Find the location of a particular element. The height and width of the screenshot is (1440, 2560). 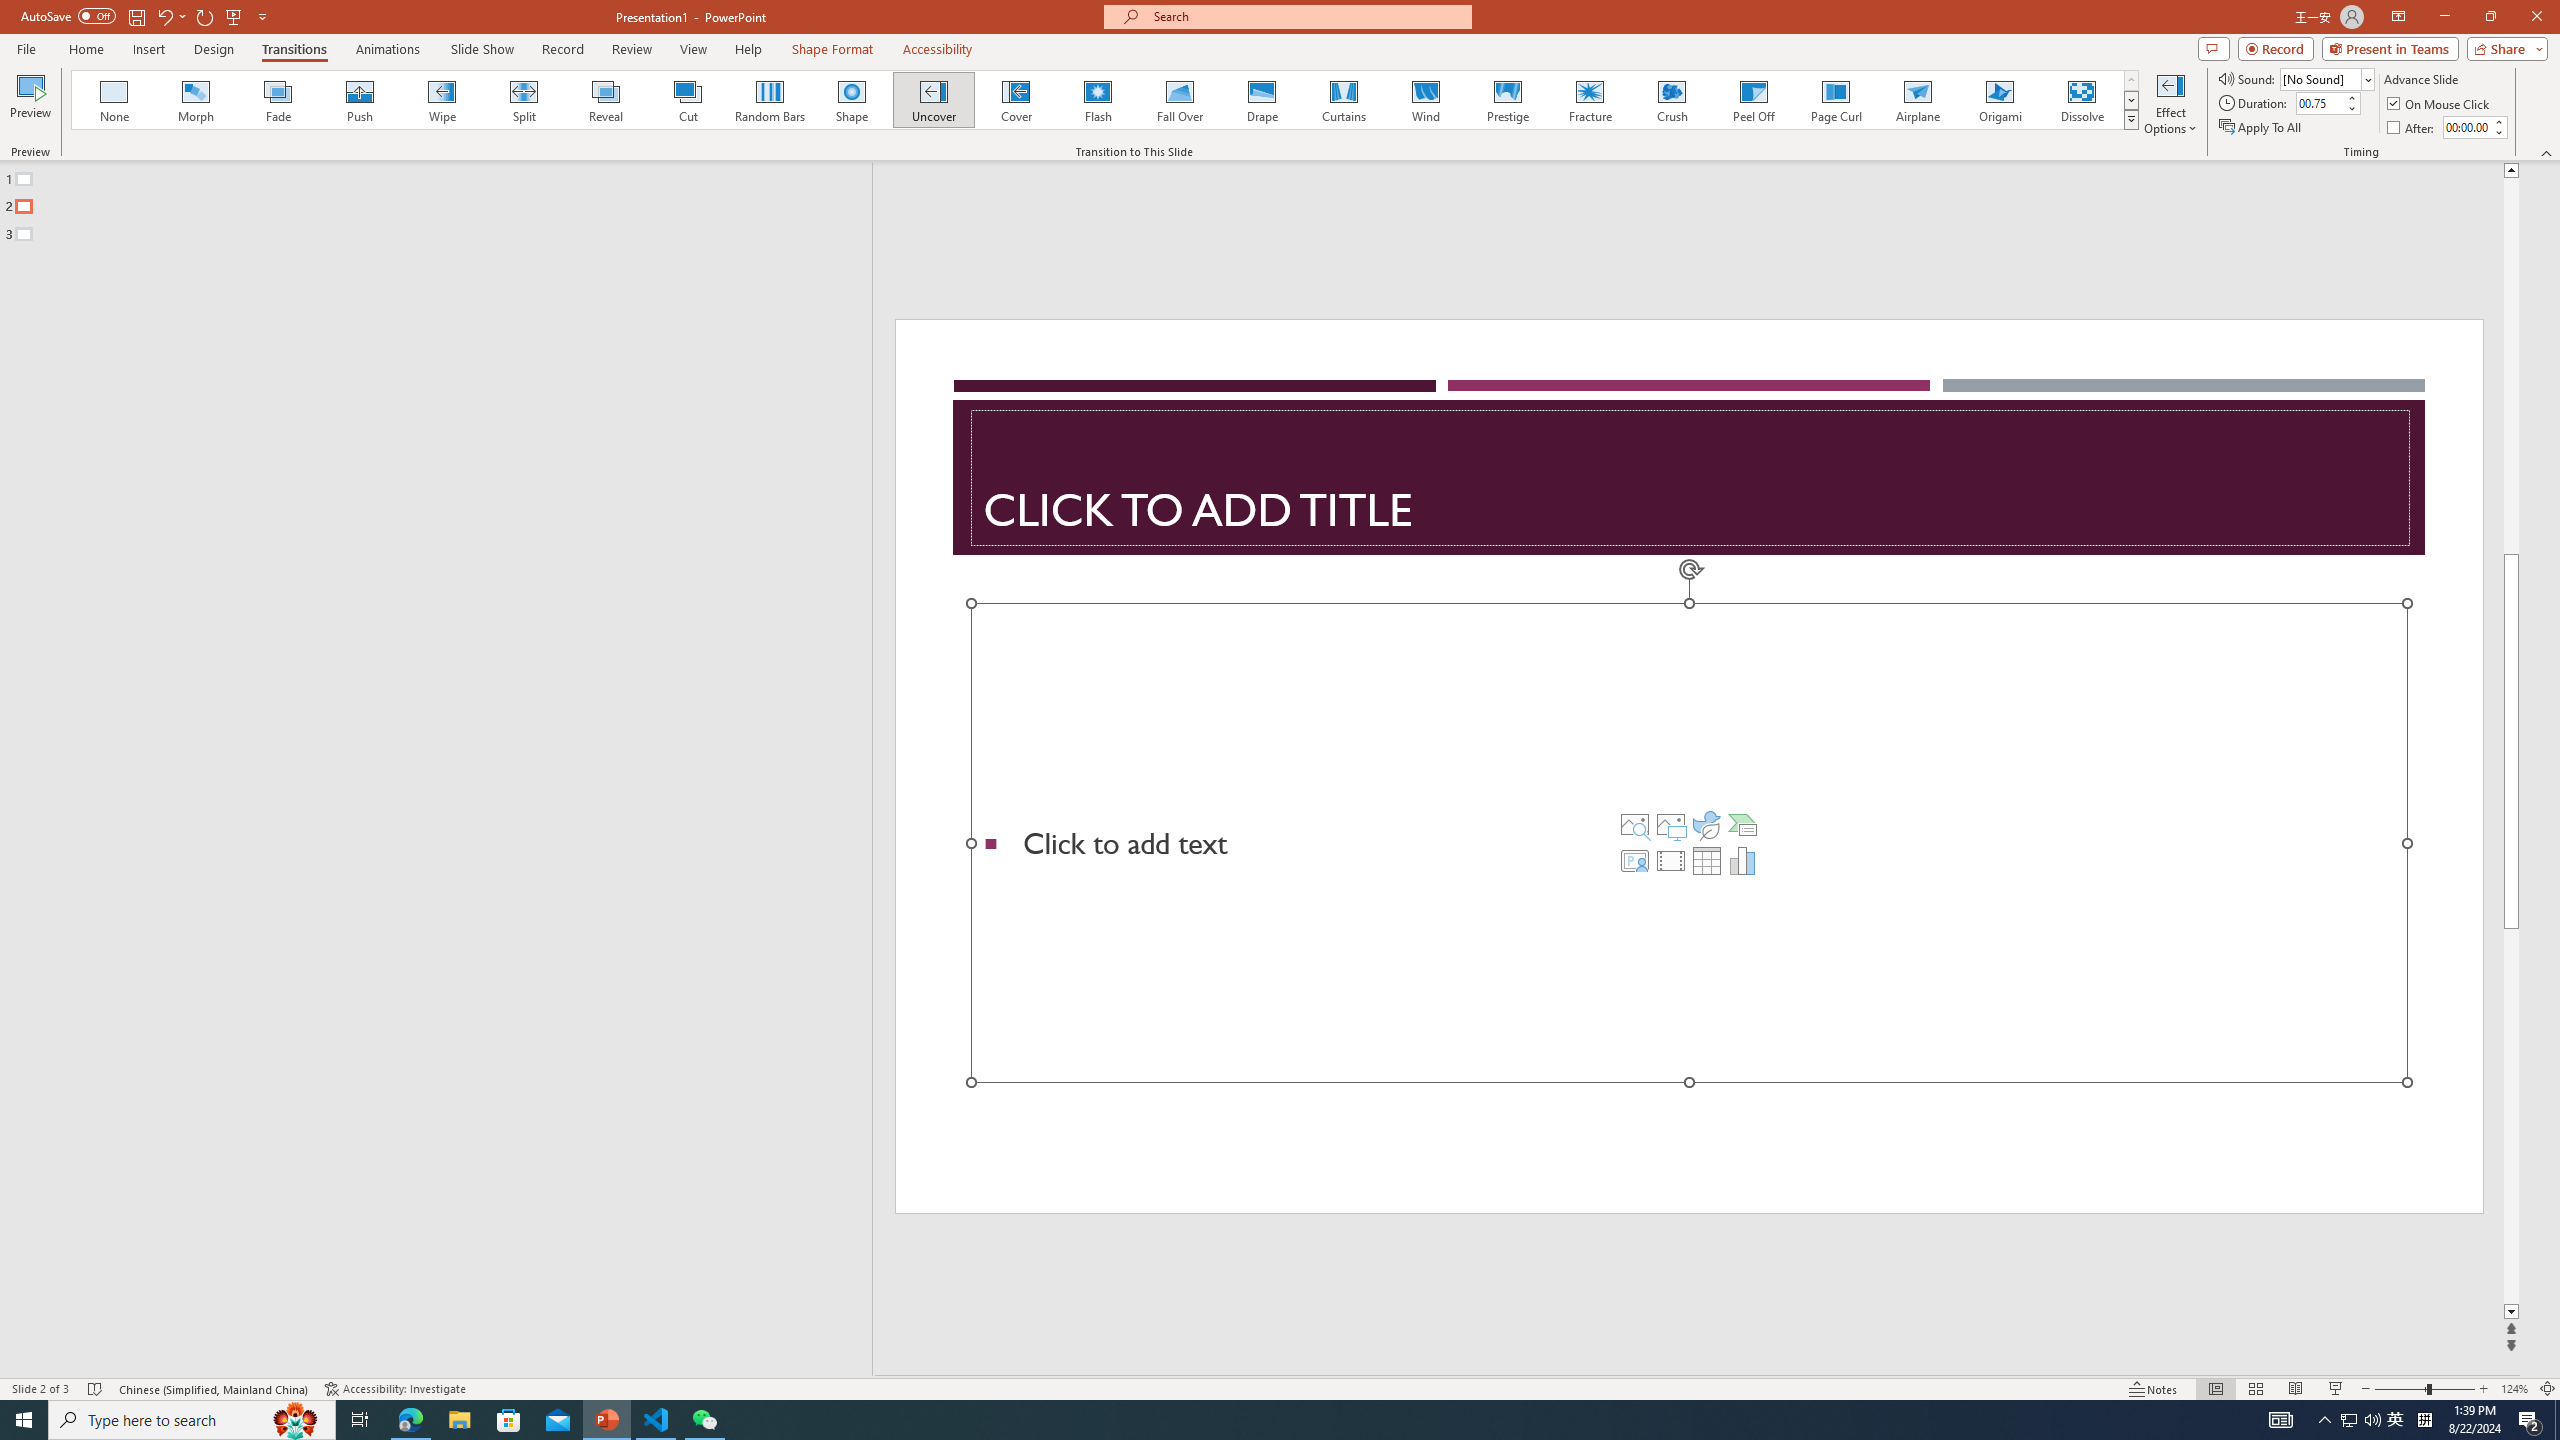

Prestige is located at coordinates (1507, 100).